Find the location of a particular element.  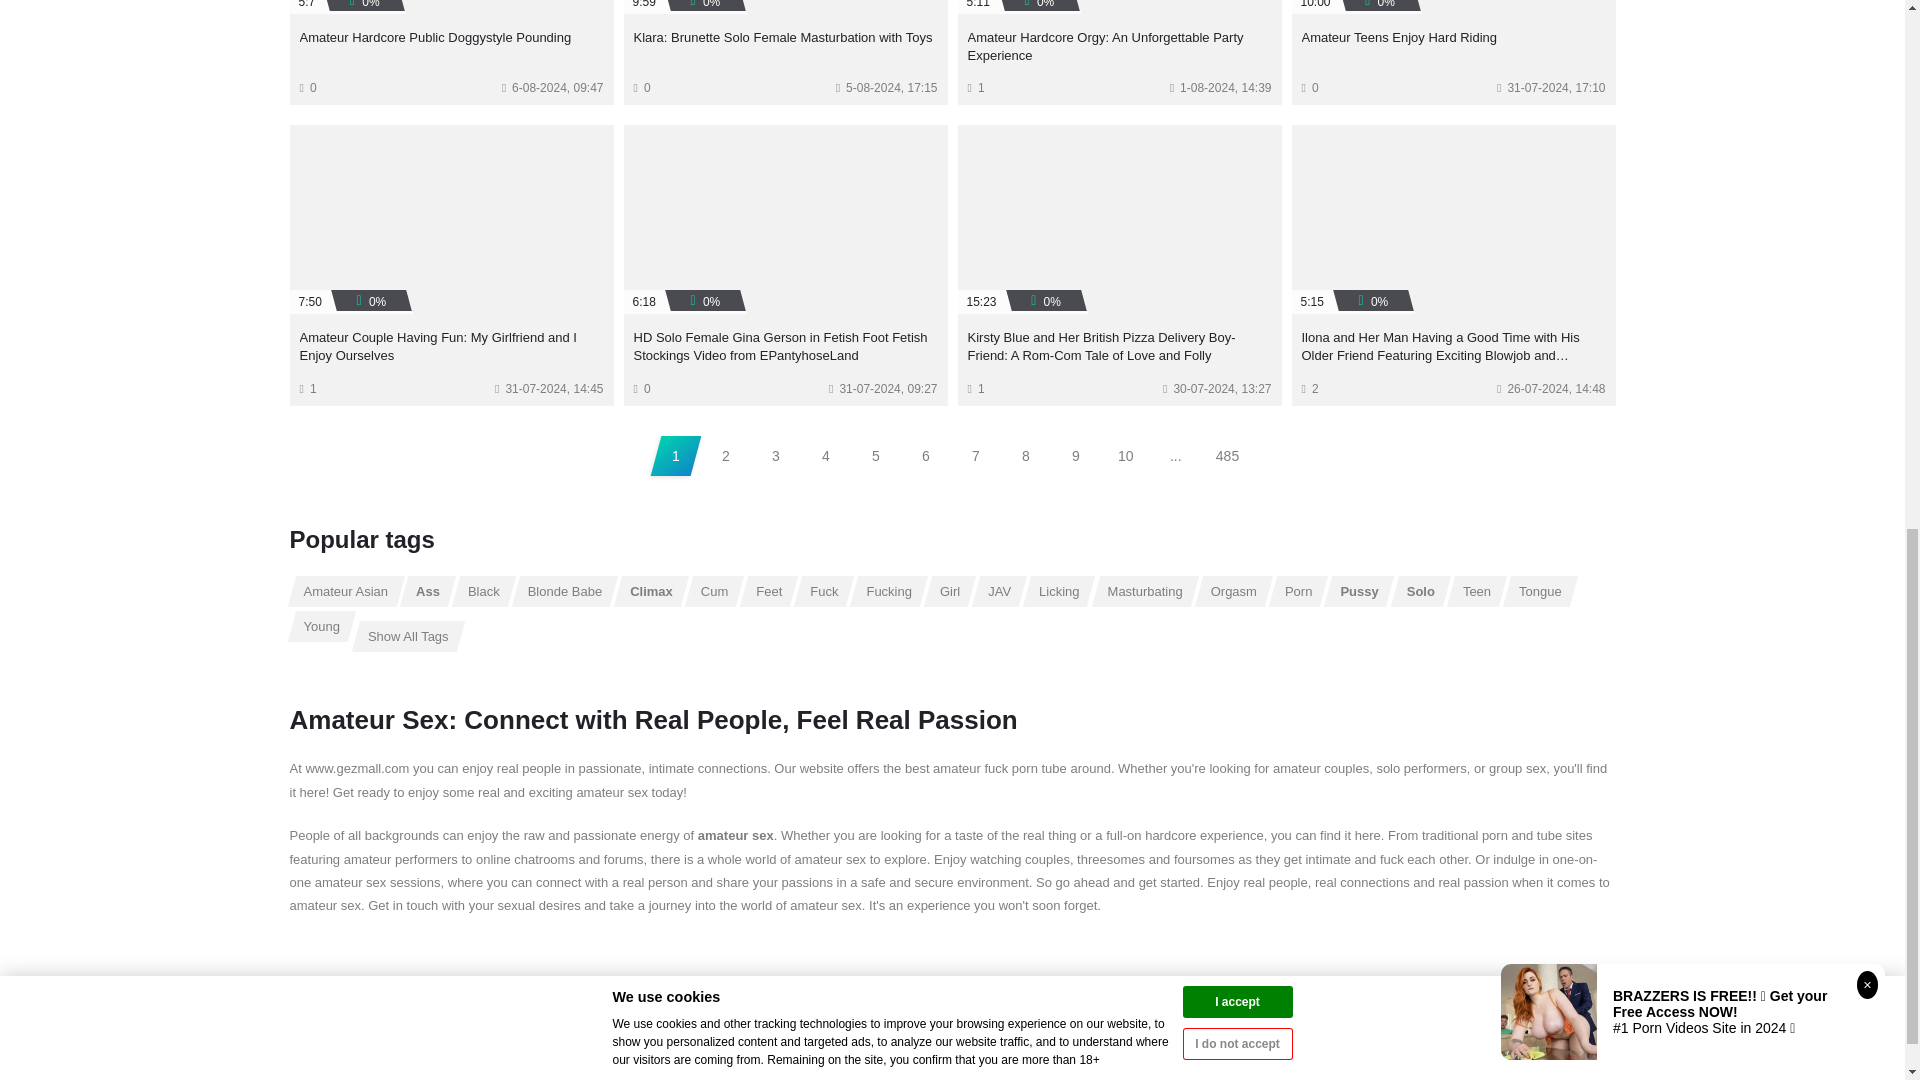

Publication found: 213 is located at coordinates (1058, 590).